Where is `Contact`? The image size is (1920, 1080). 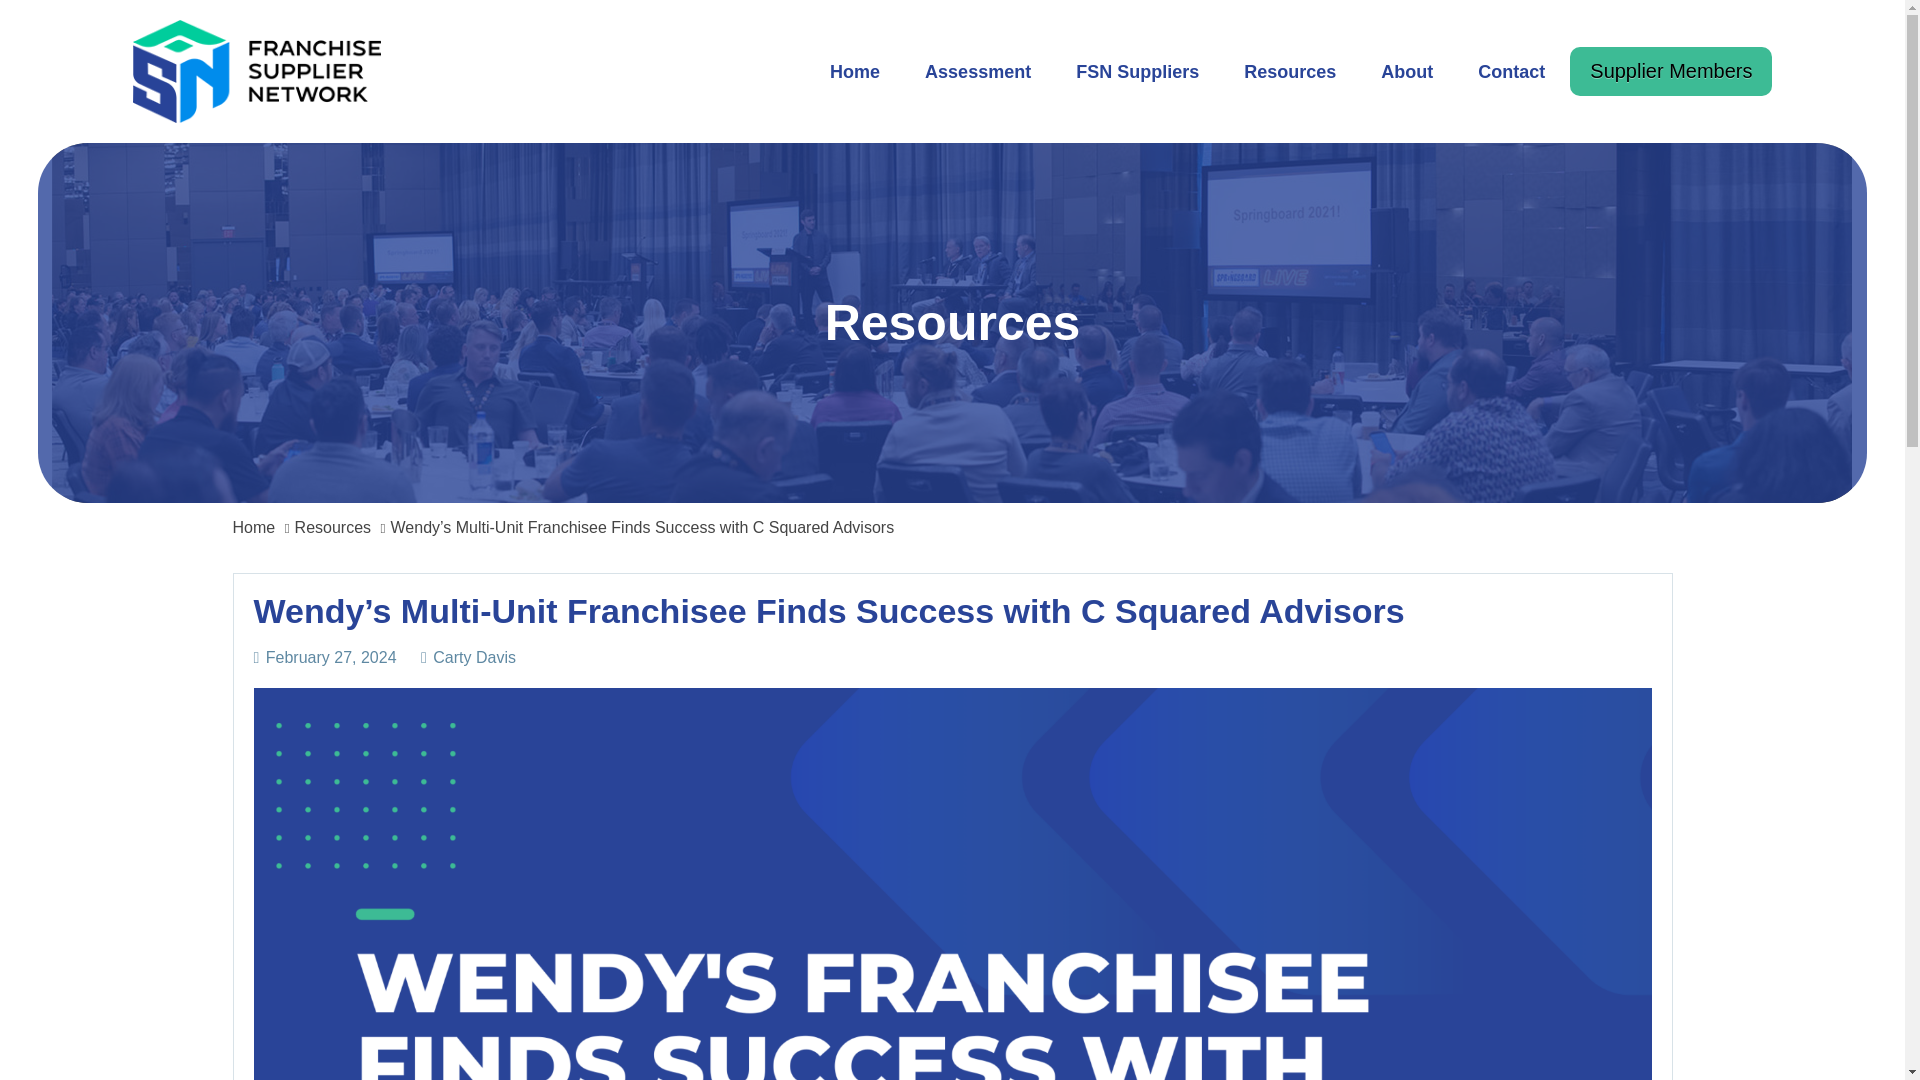
Contact is located at coordinates (1510, 72).